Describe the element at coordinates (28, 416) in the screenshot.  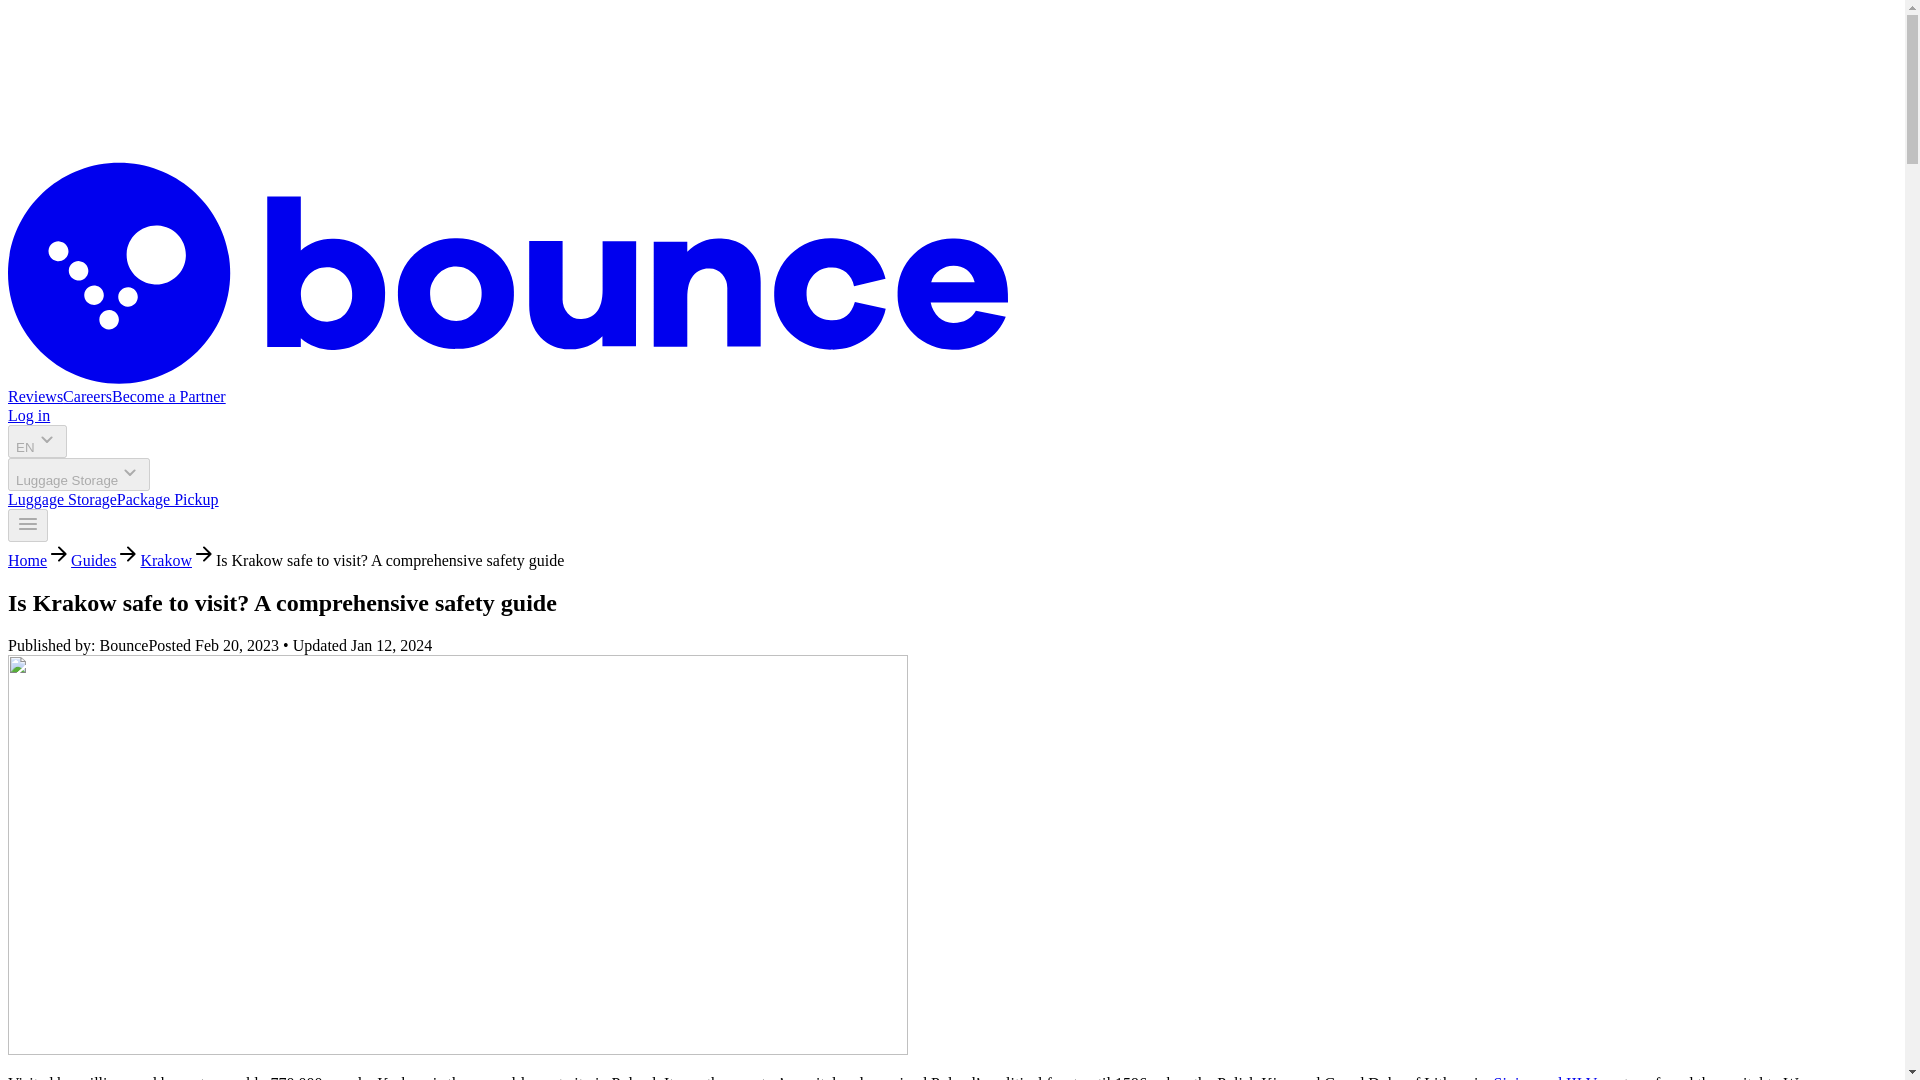
I see `Log in` at that location.